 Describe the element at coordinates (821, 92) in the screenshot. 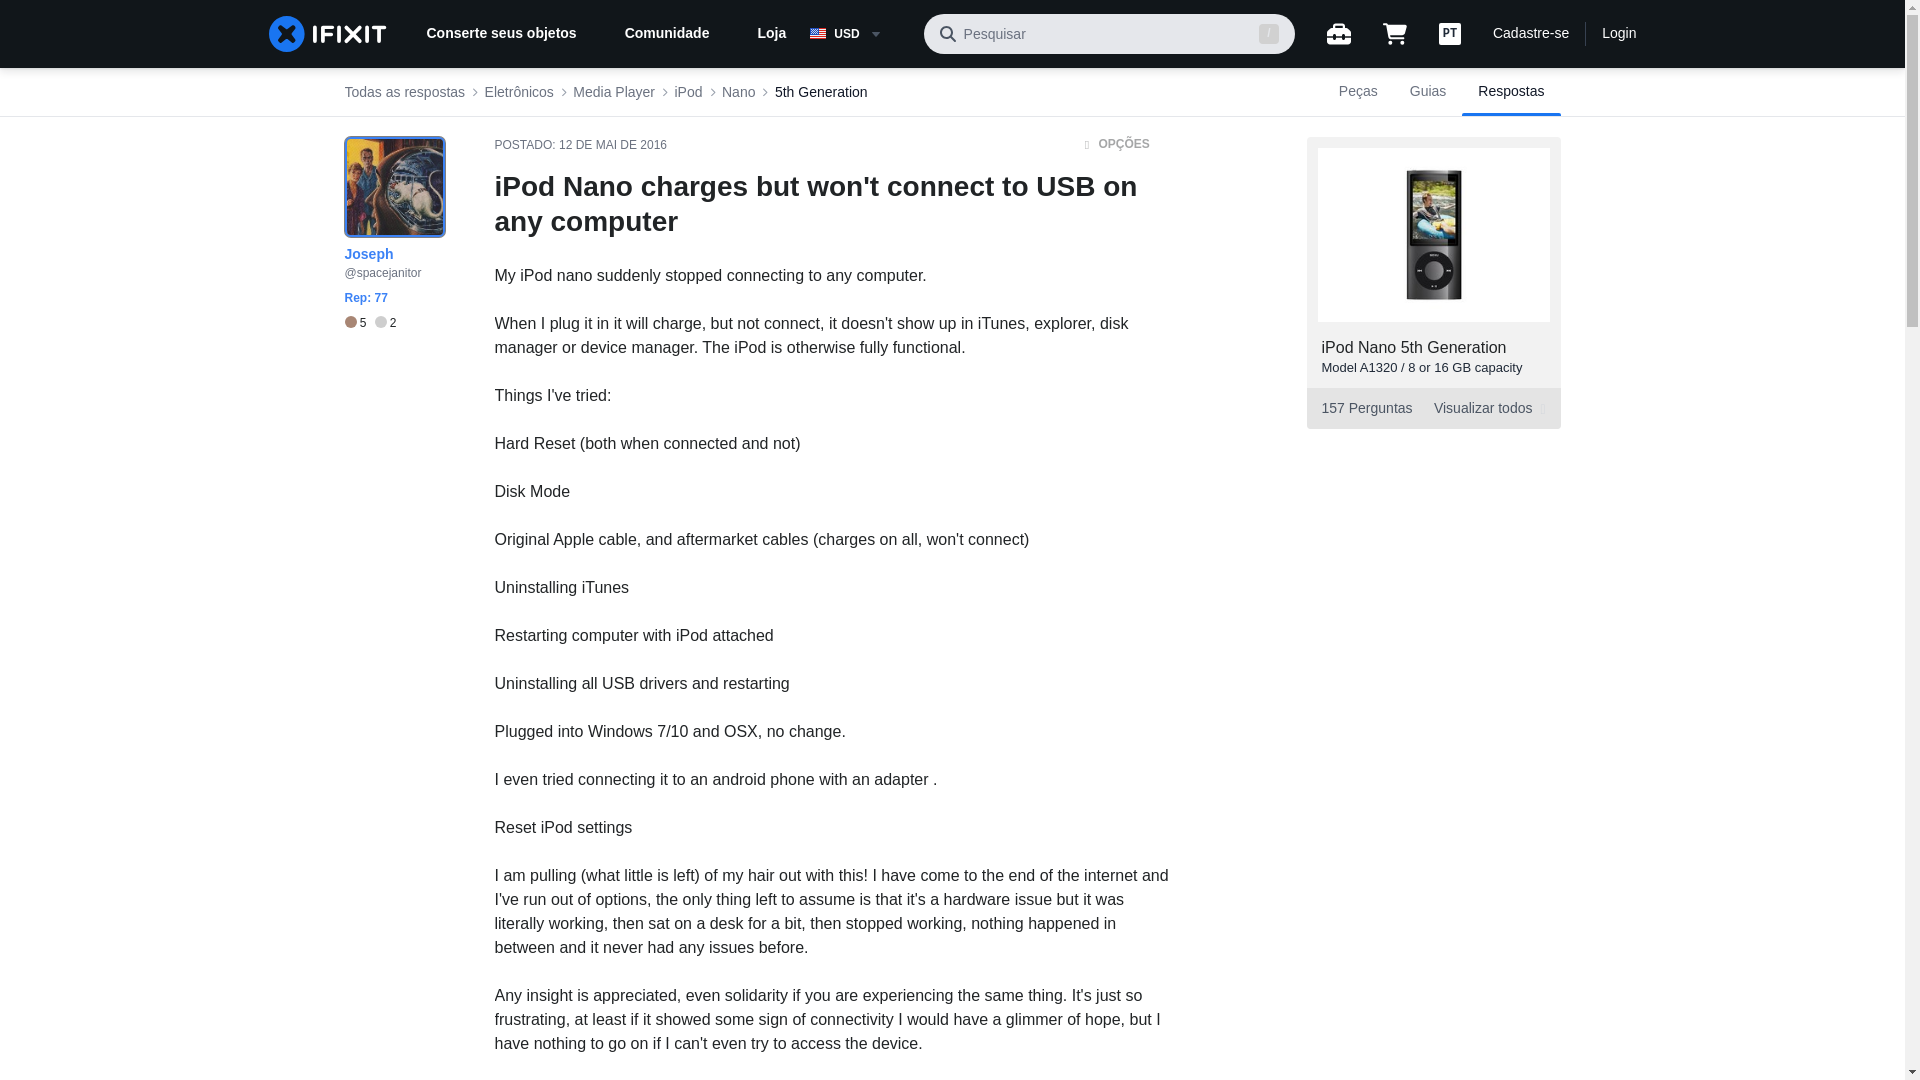

I see `Todas as respostas` at that location.